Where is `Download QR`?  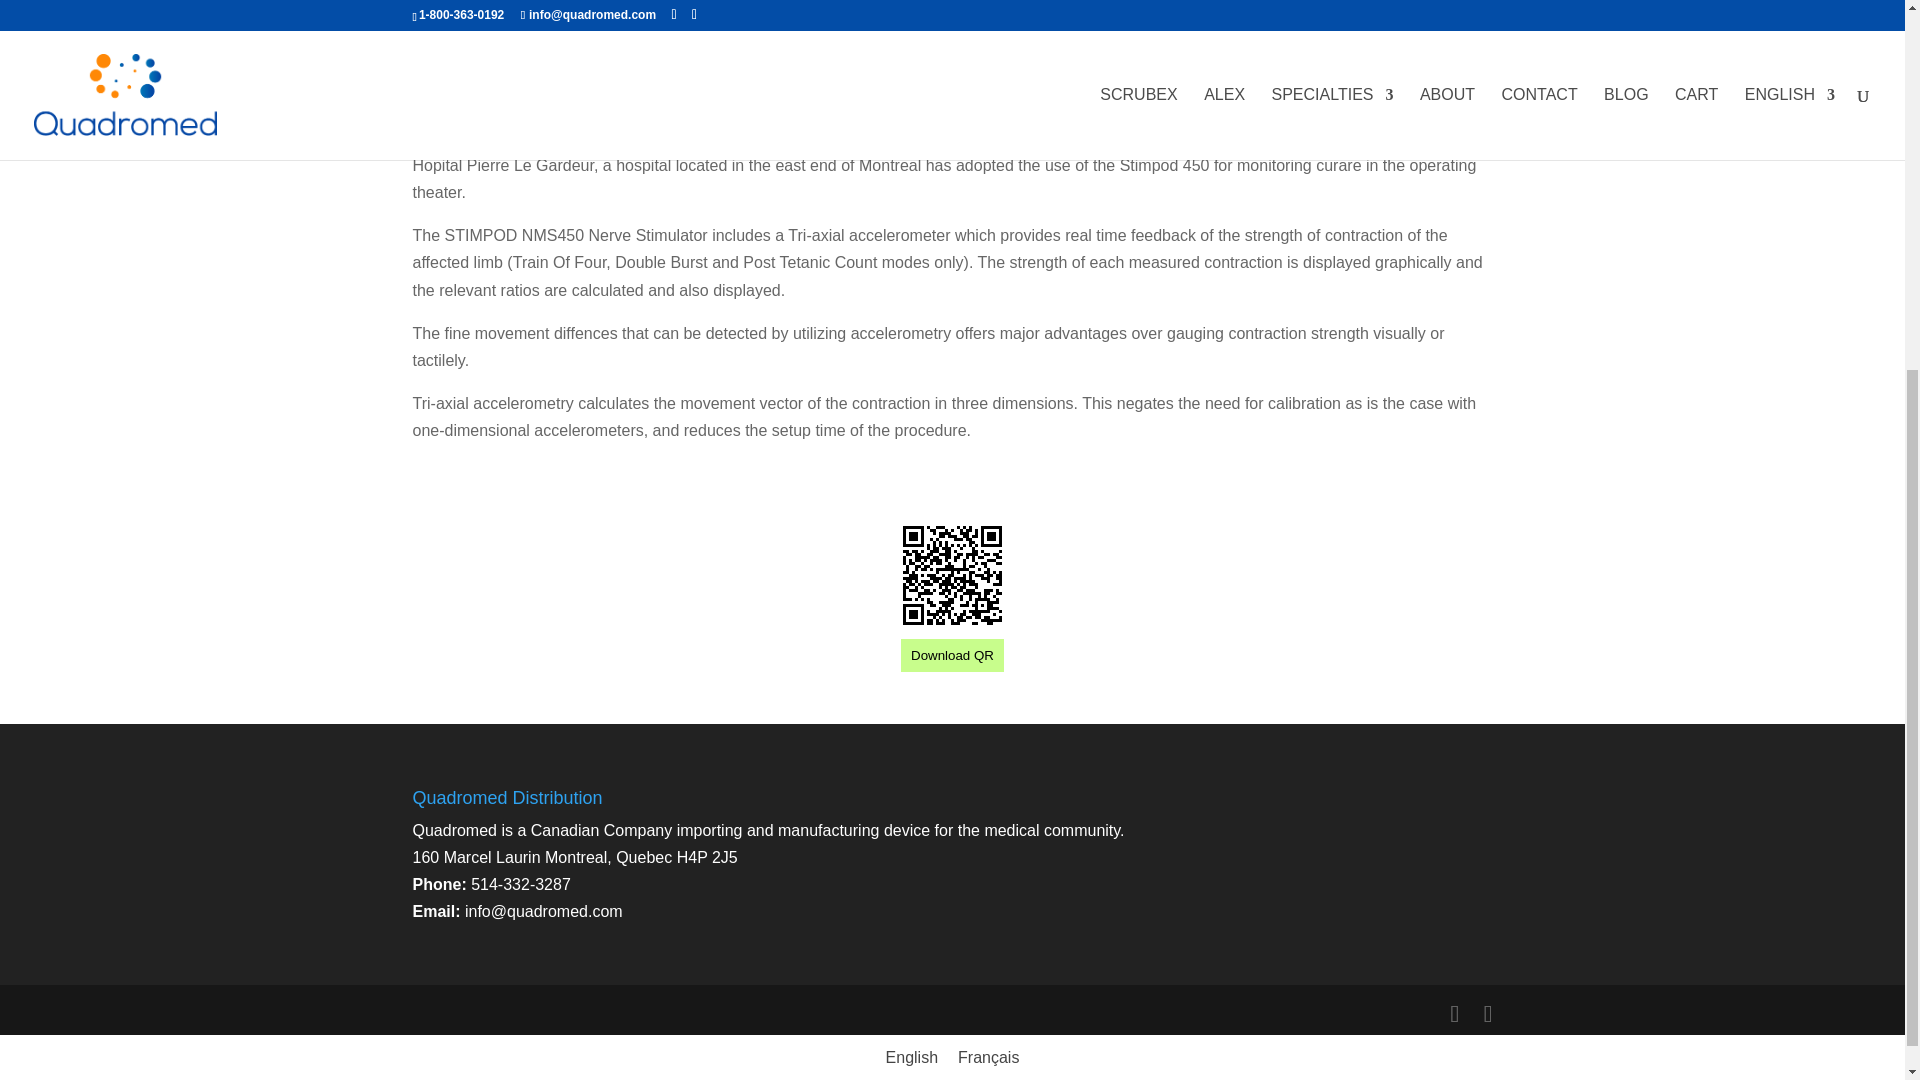 Download QR is located at coordinates (952, 654).